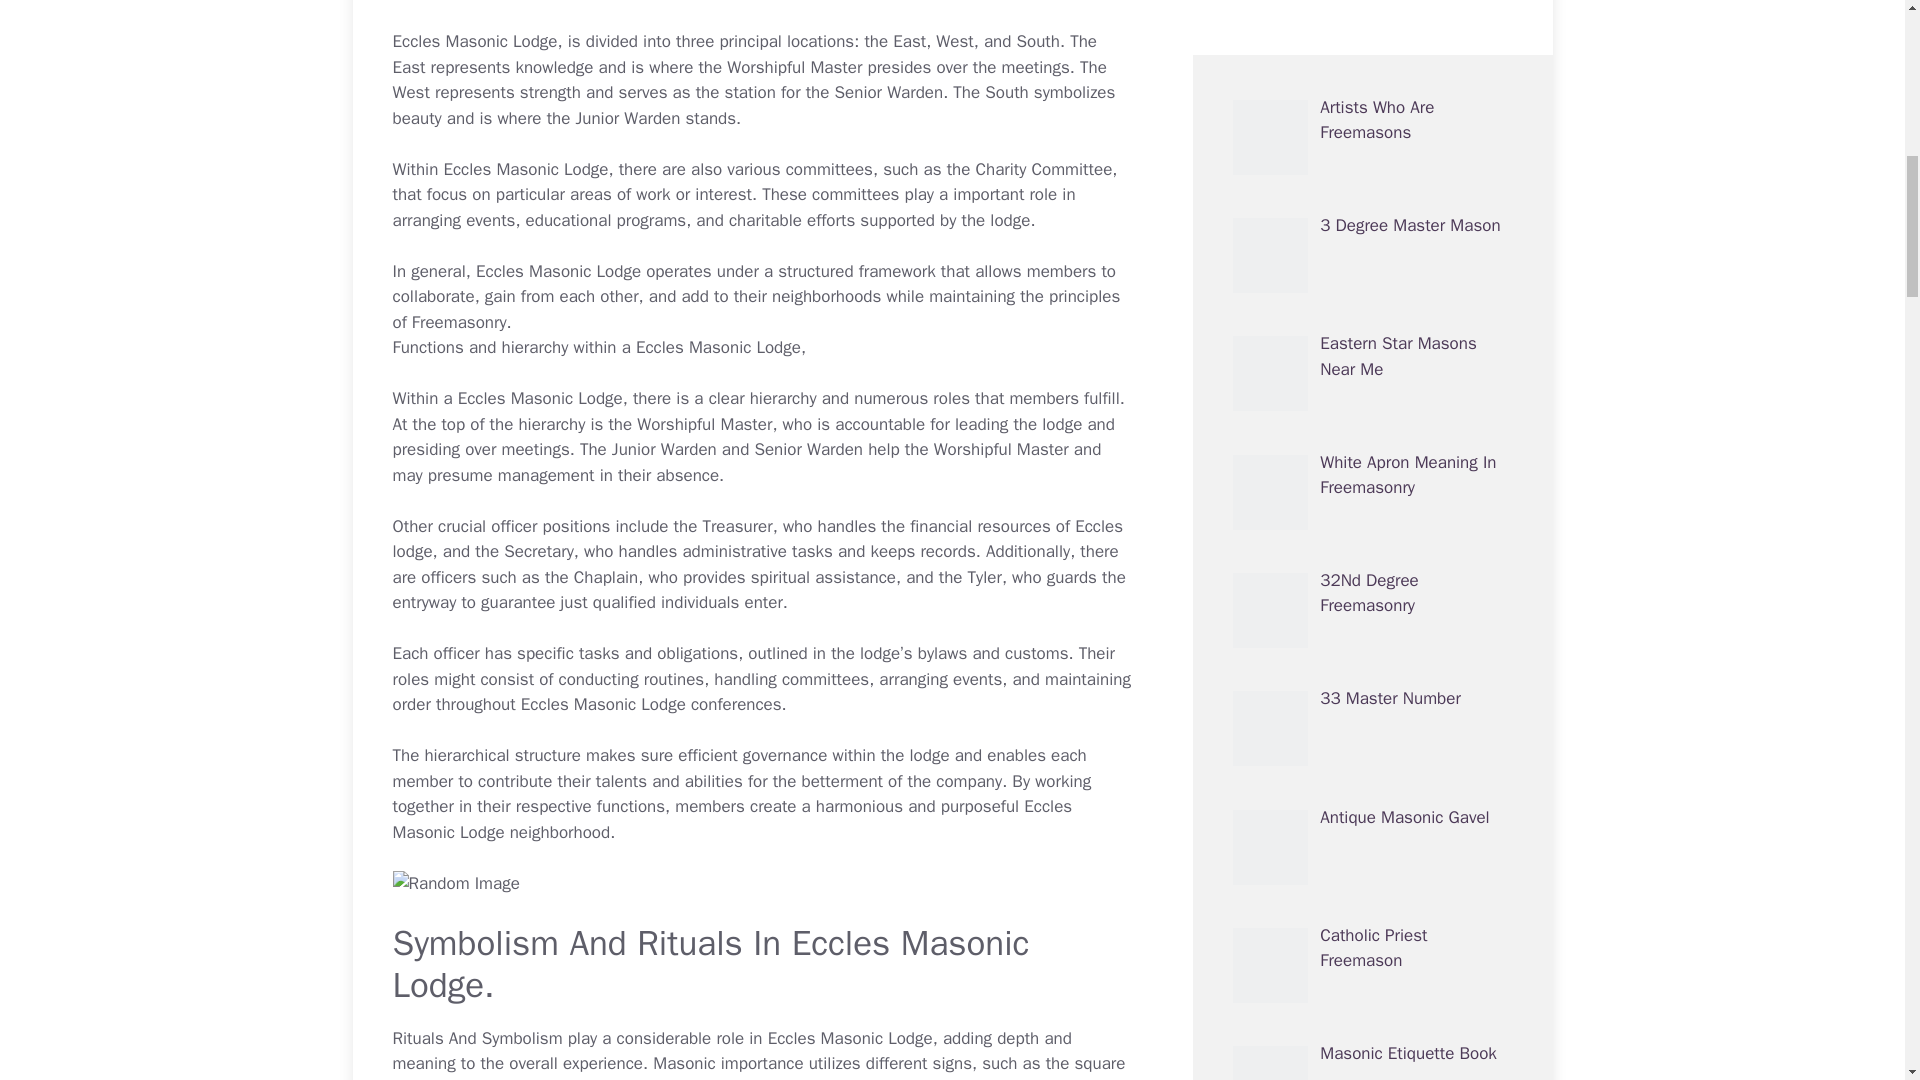 The height and width of the screenshot is (1080, 1920). What do you see at coordinates (1408, 121) in the screenshot?
I see `Masonic Etiquette Book` at bounding box center [1408, 121].